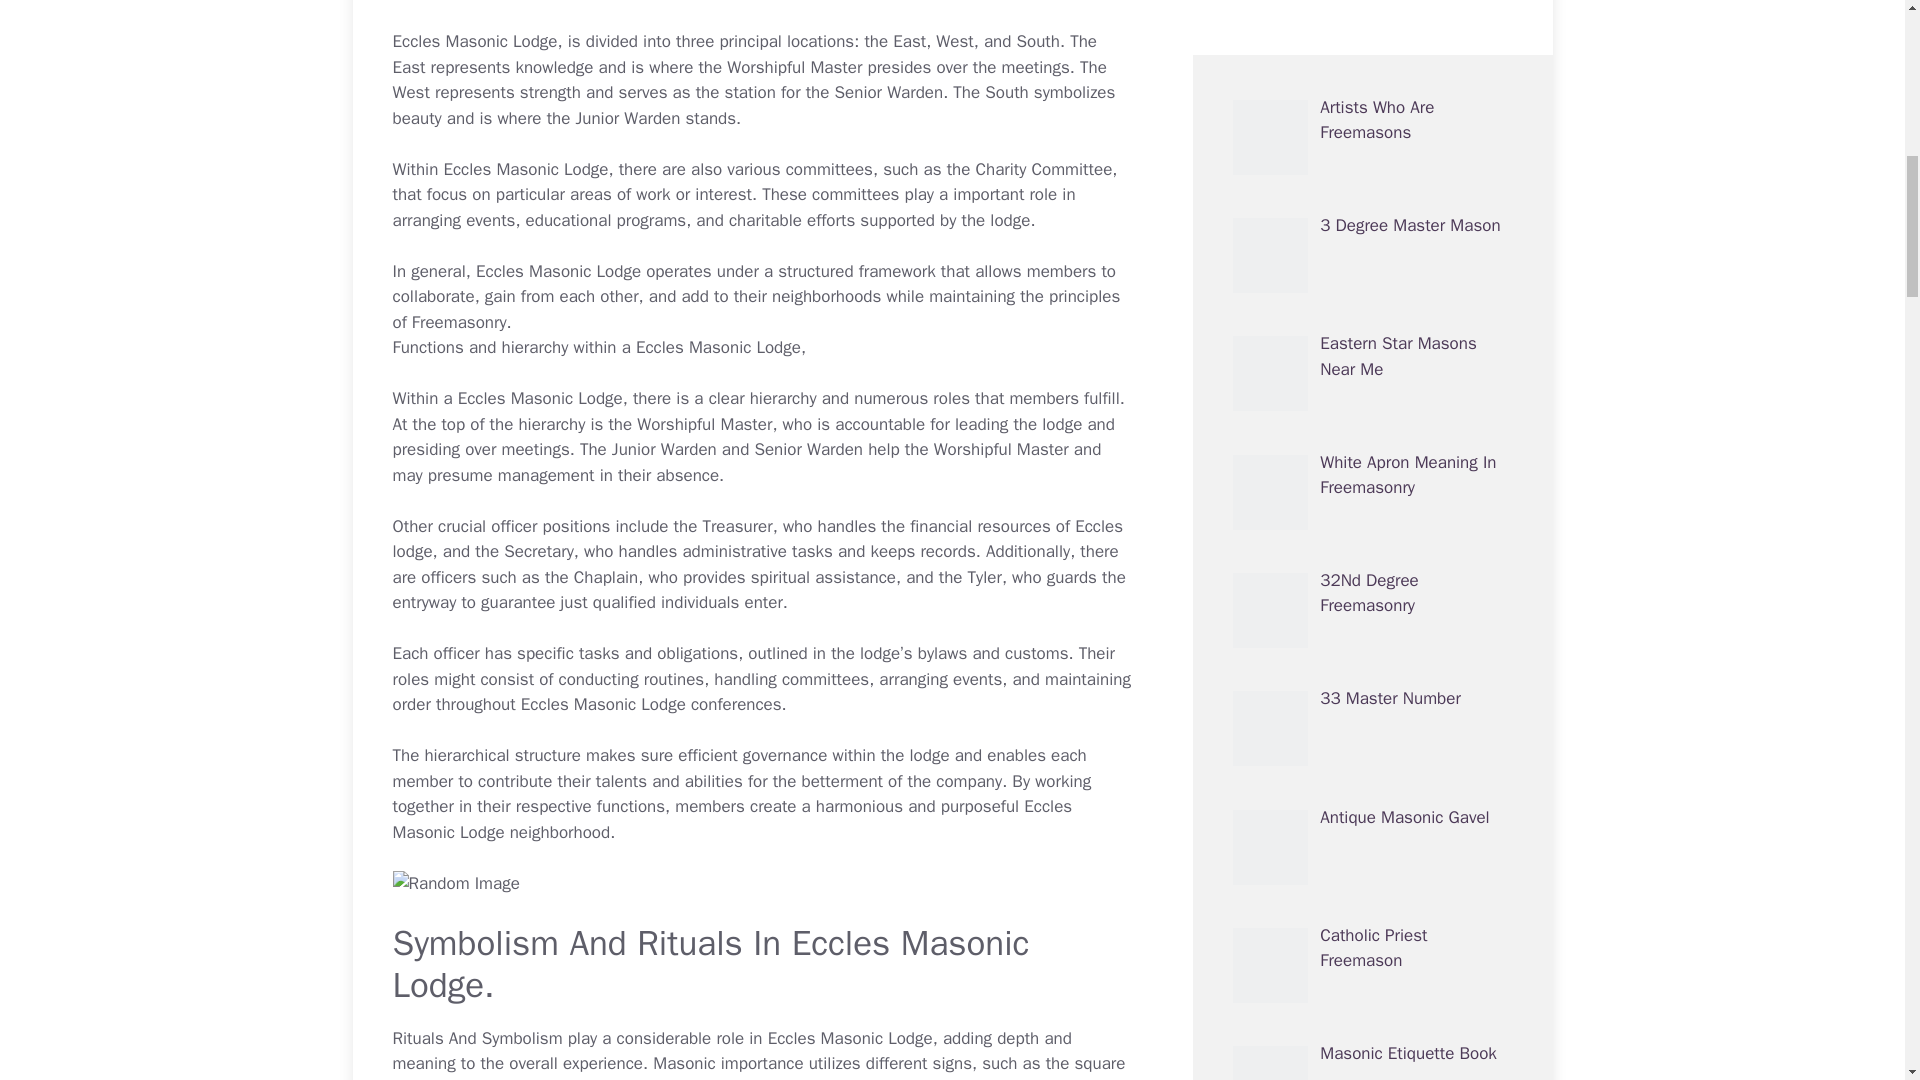 The height and width of the screenshot is (1080, 1920). What do you see at coordinates (1408, 121) in the screenshot?
I see `Masonic Etiquette Book` at bounding box center [1408, 121].